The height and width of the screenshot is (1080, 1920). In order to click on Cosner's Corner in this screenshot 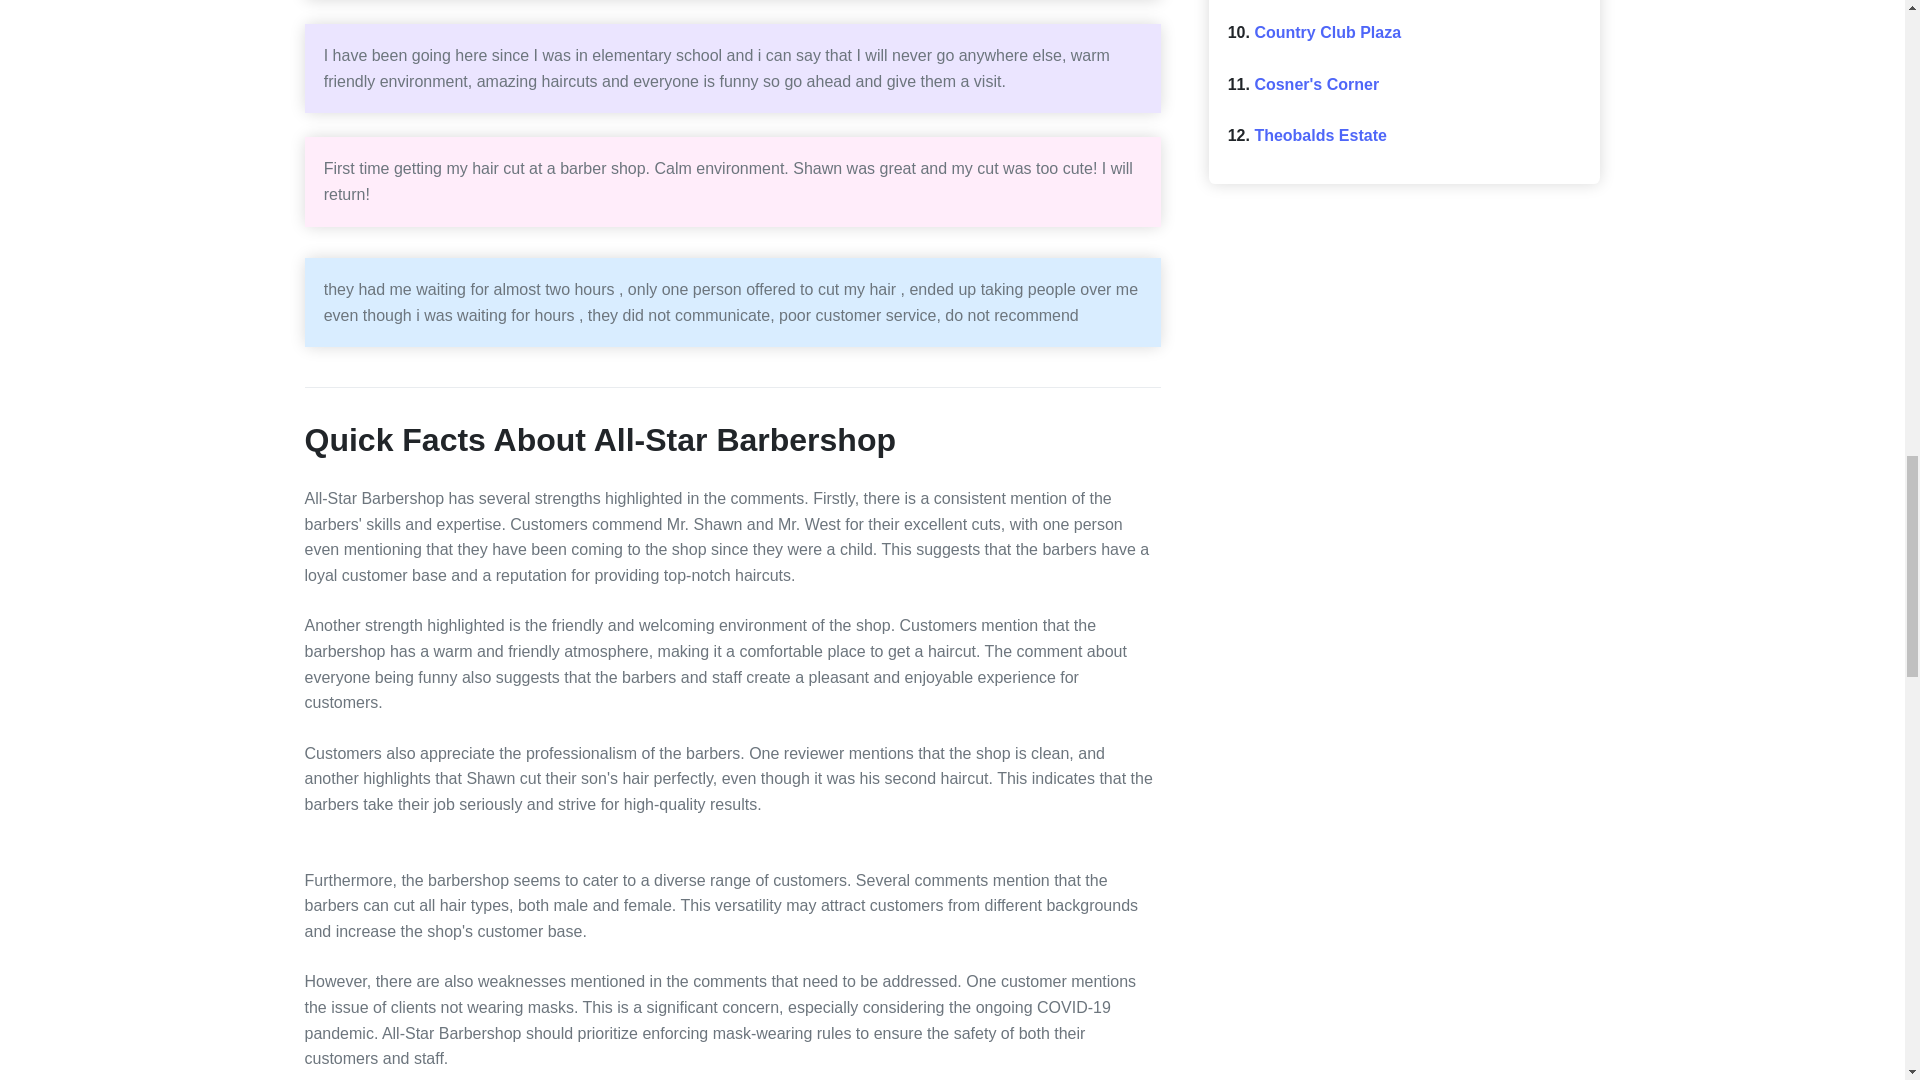, I will do `click(1316, 84)`.